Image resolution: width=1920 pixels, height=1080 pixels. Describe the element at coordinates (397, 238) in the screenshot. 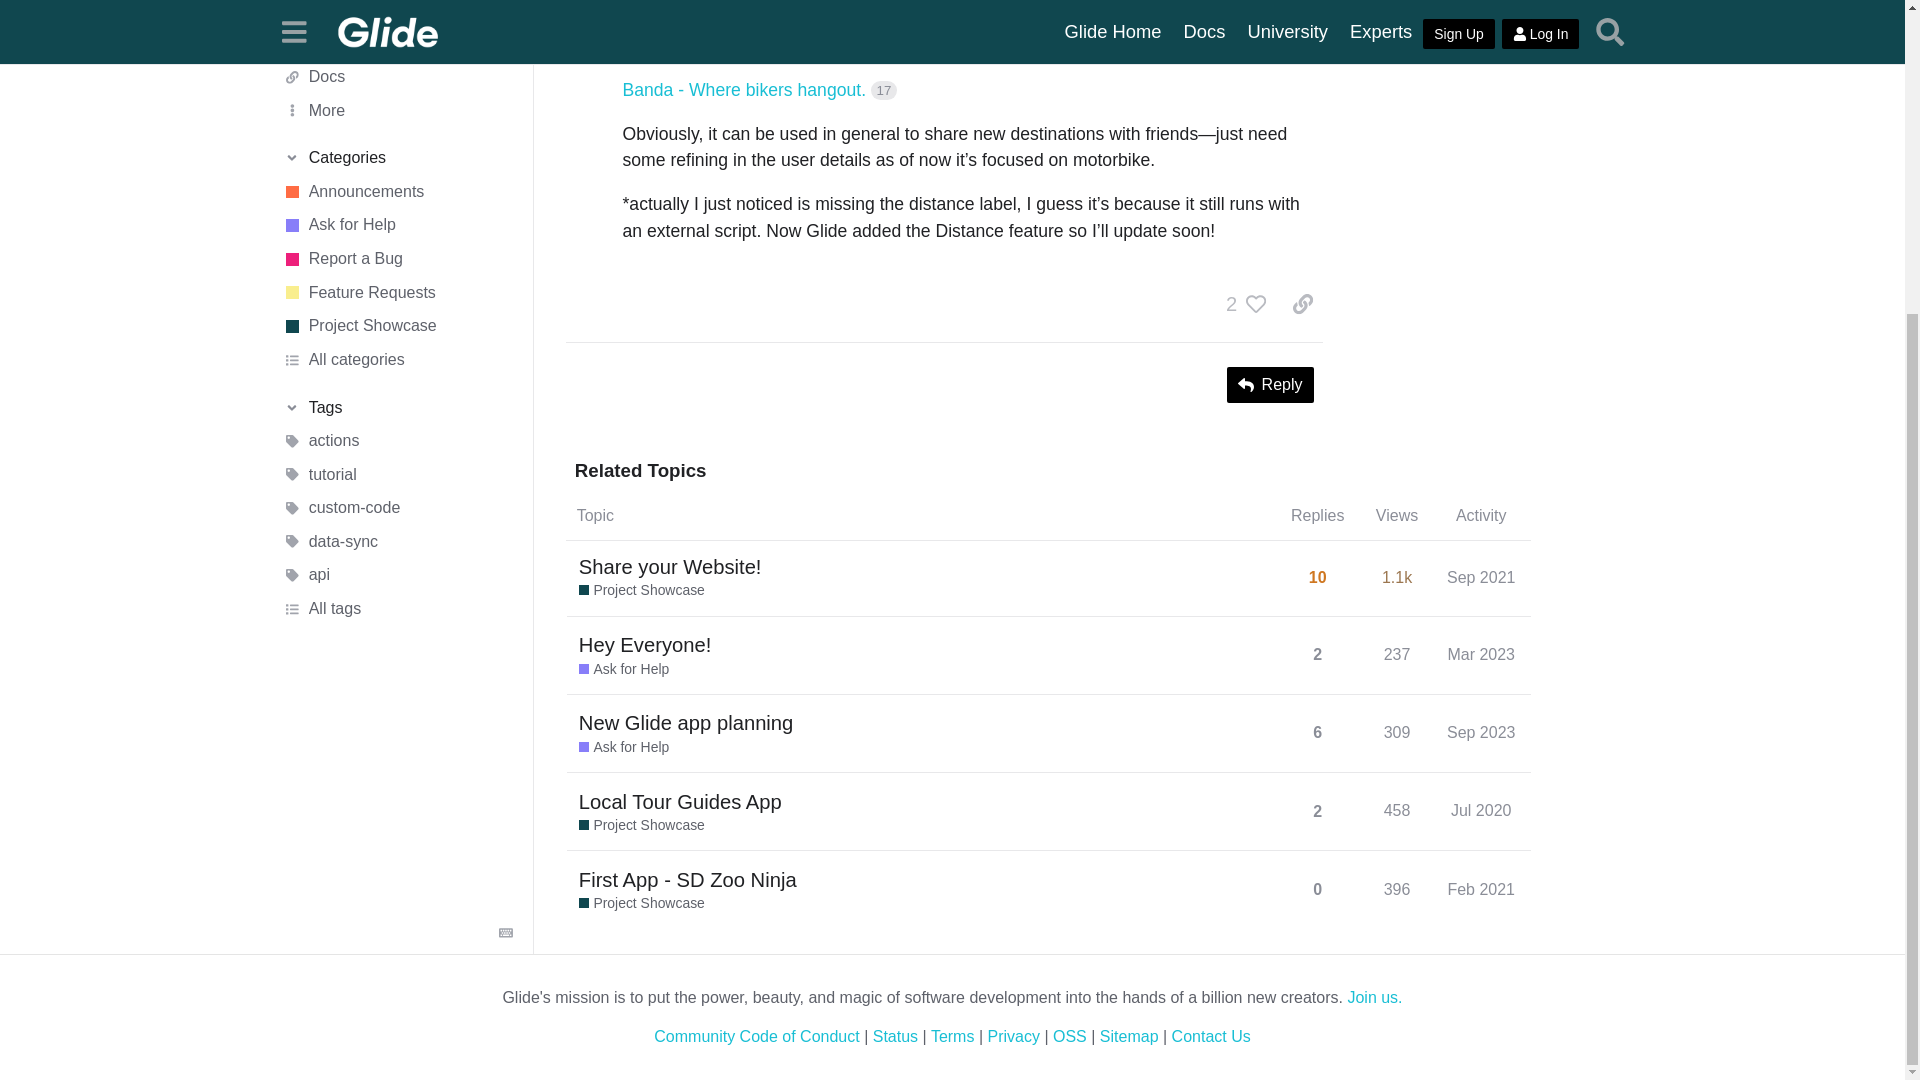

I see `data-sync` at that location.